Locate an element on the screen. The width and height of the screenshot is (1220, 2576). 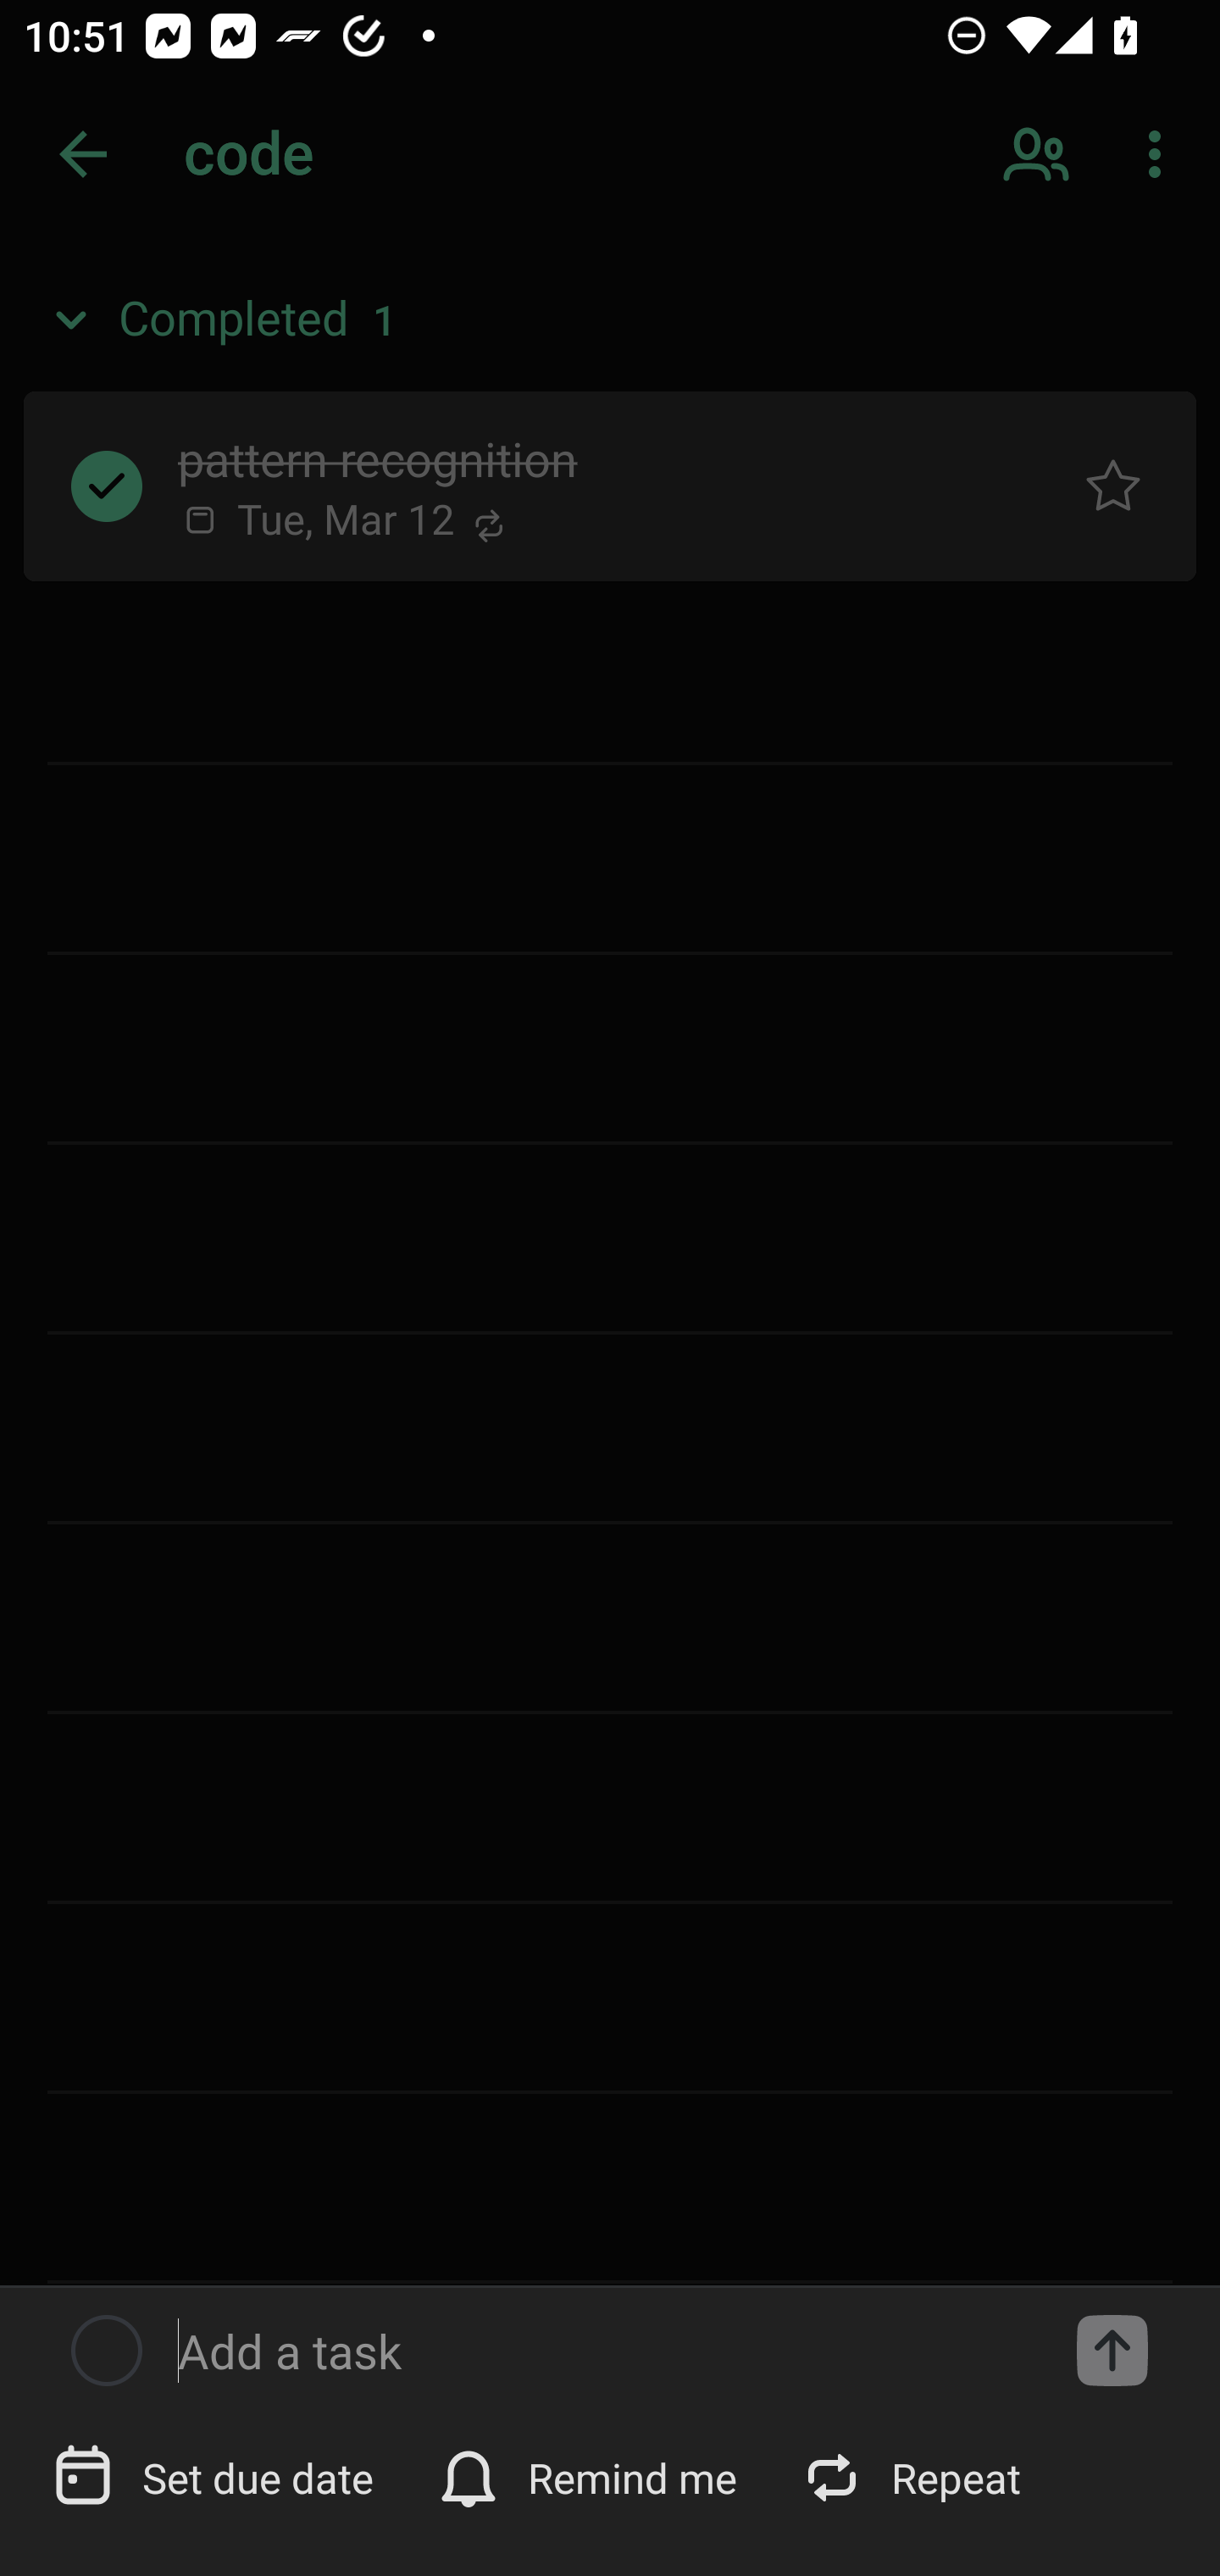
Remind me is located at coordinates (591, 2476).